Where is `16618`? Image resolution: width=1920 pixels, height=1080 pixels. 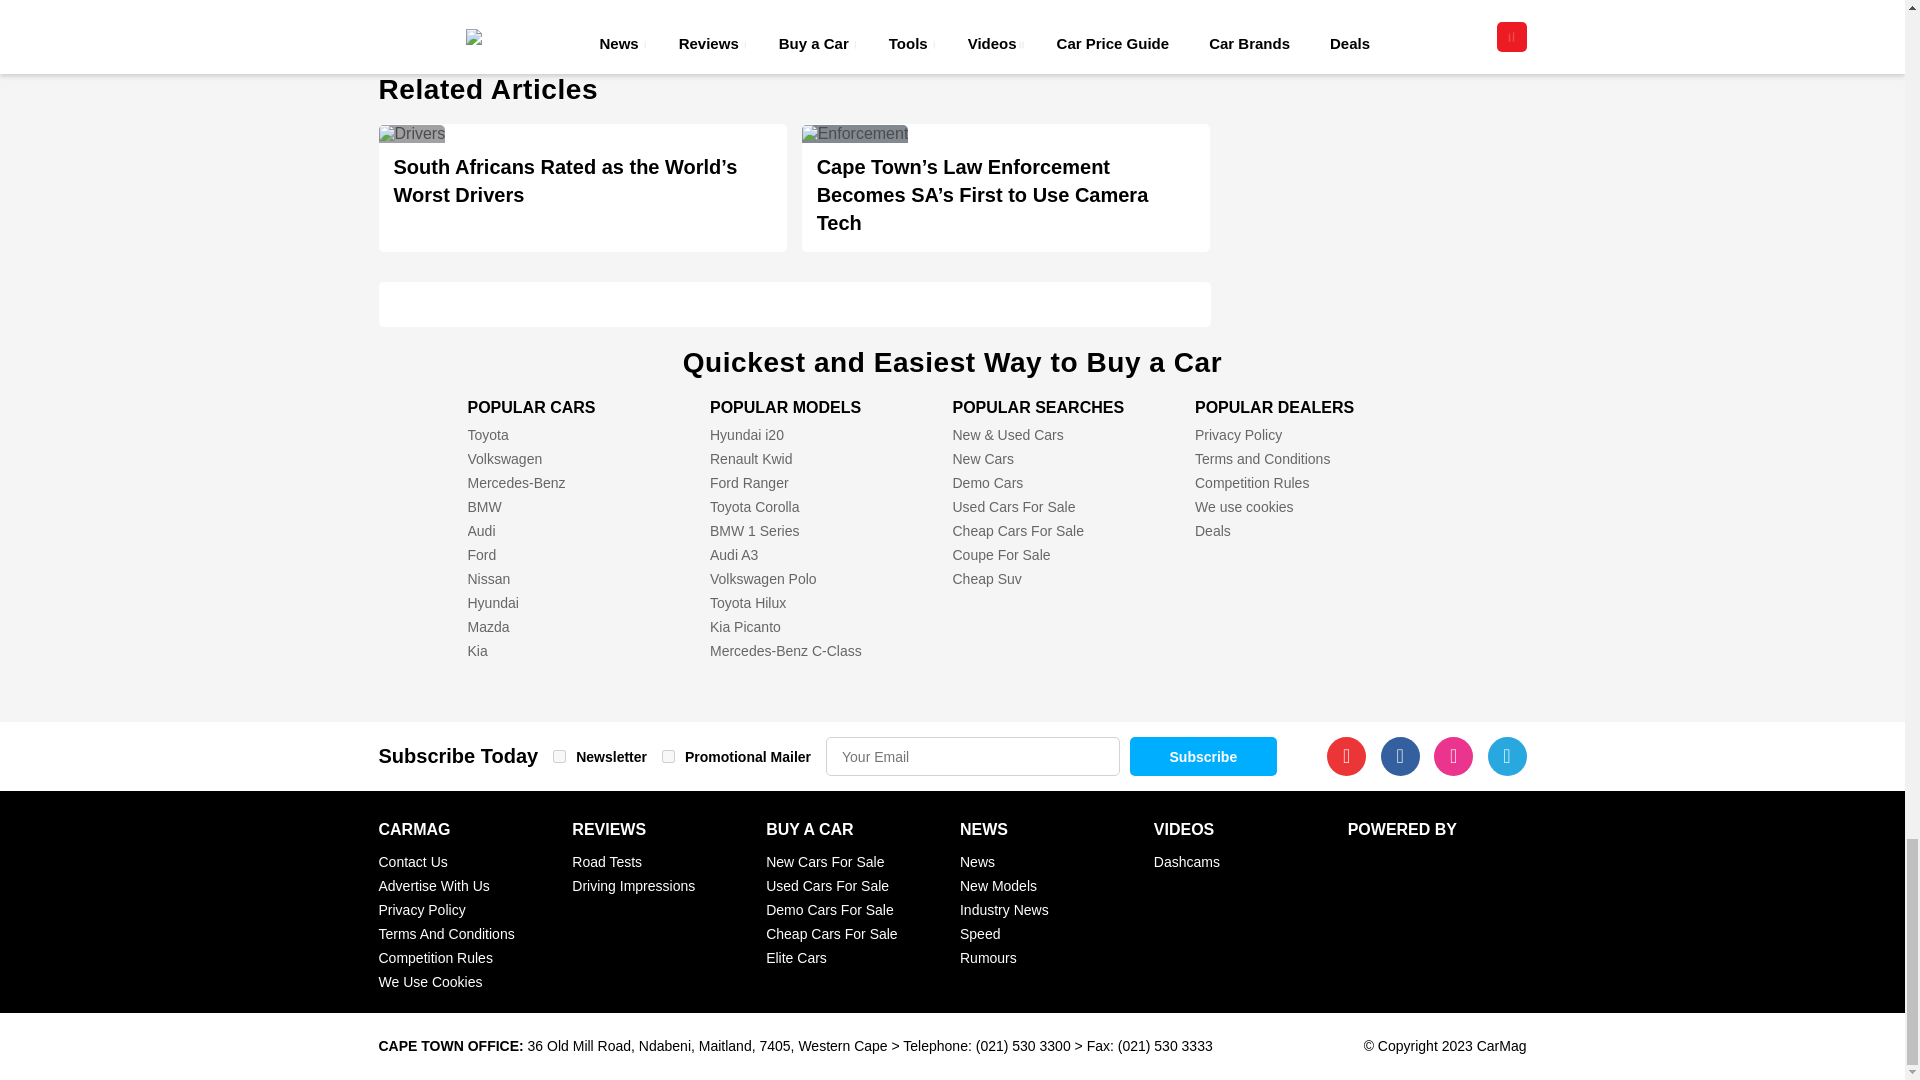 16618 is located at coordinates (559, 756).